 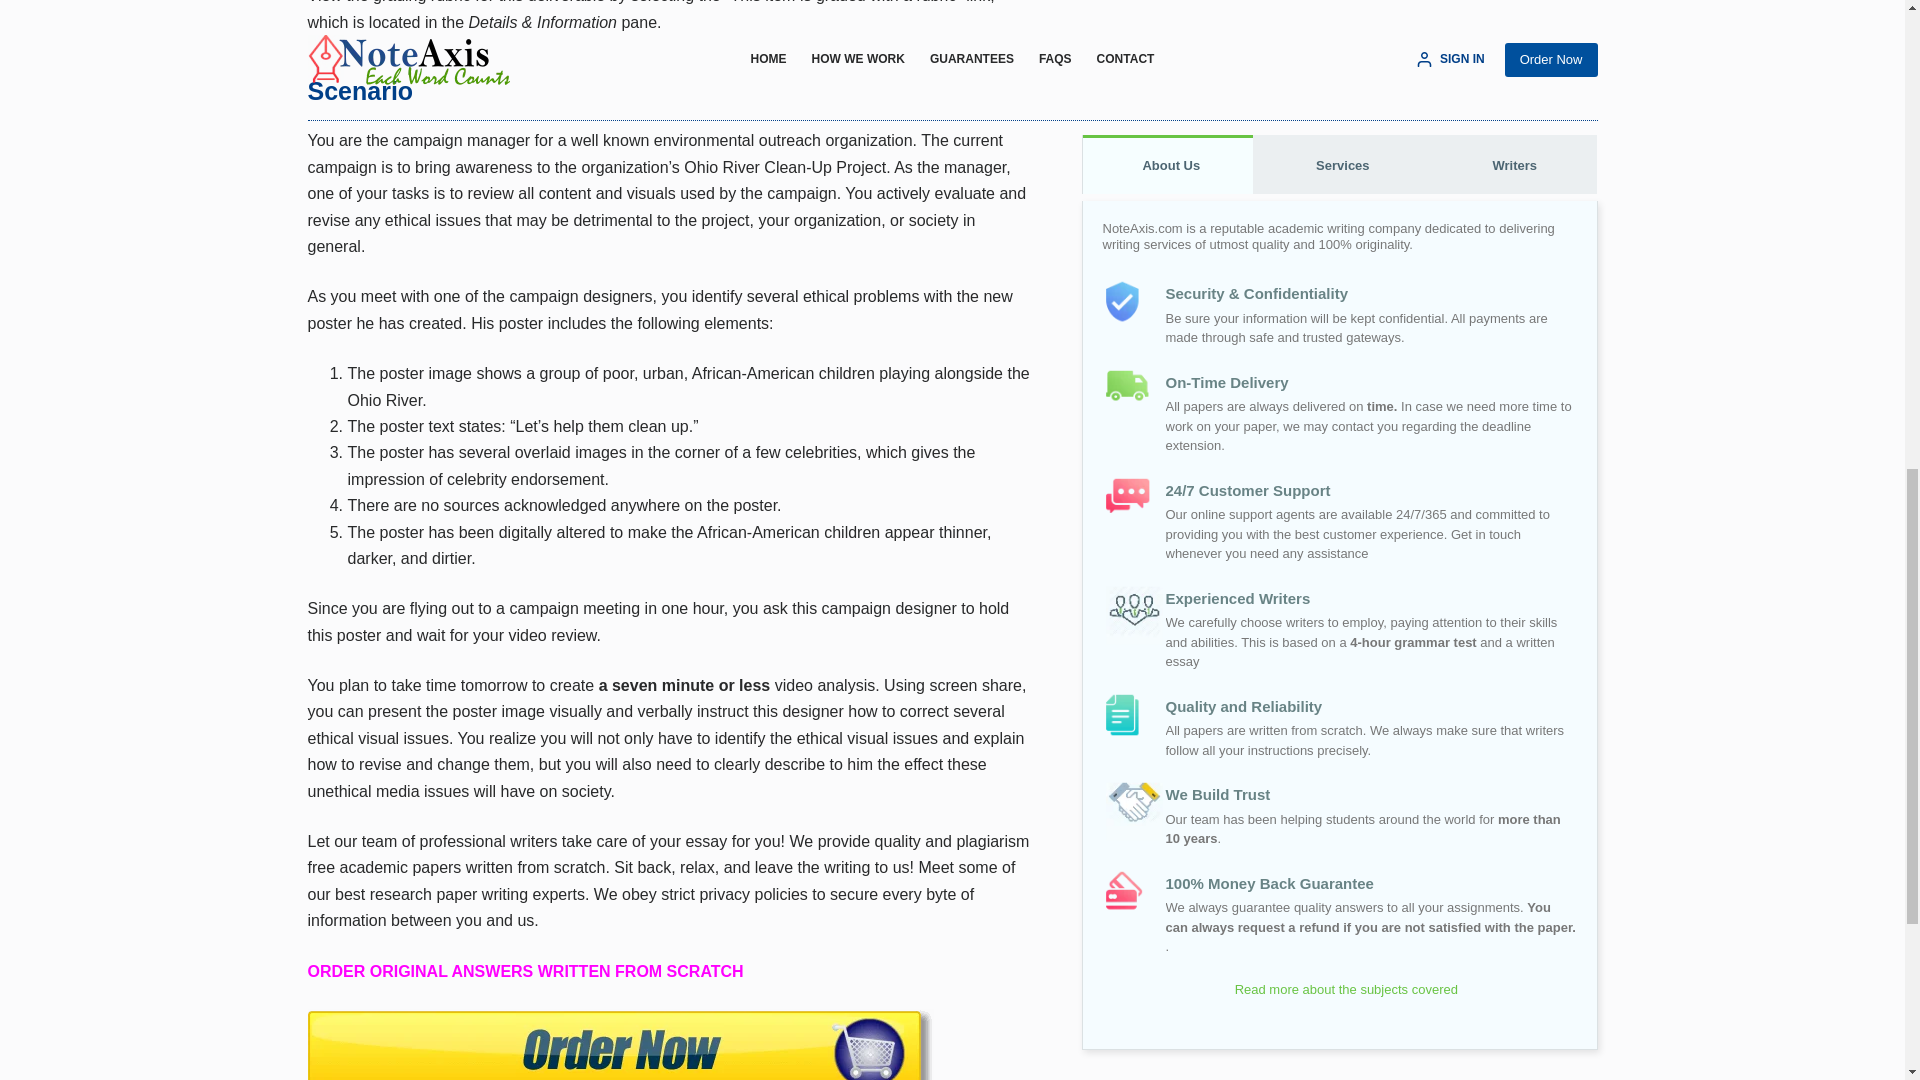 I want to click on Search, so click(x=1553, y=351).